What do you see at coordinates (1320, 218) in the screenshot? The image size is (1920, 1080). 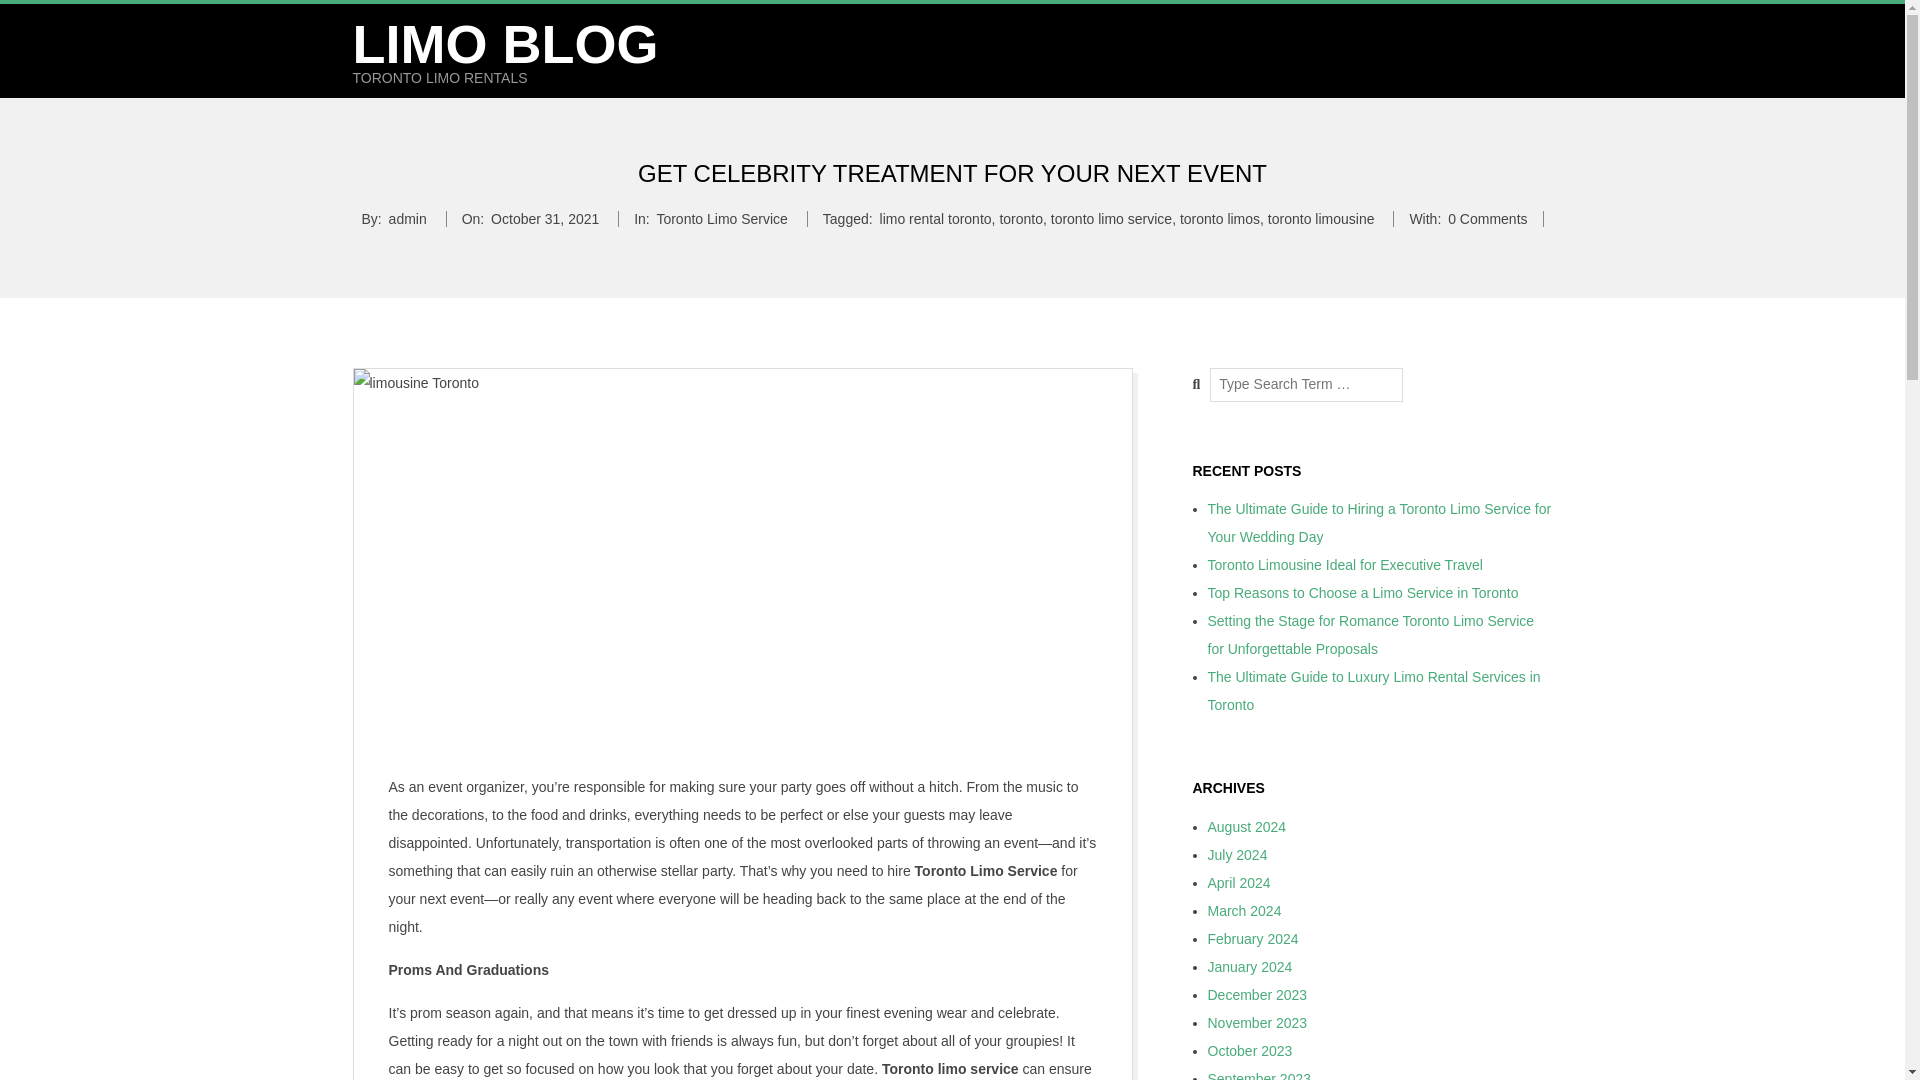 I see `toronto limousine` at bounding box center [1320, 218].